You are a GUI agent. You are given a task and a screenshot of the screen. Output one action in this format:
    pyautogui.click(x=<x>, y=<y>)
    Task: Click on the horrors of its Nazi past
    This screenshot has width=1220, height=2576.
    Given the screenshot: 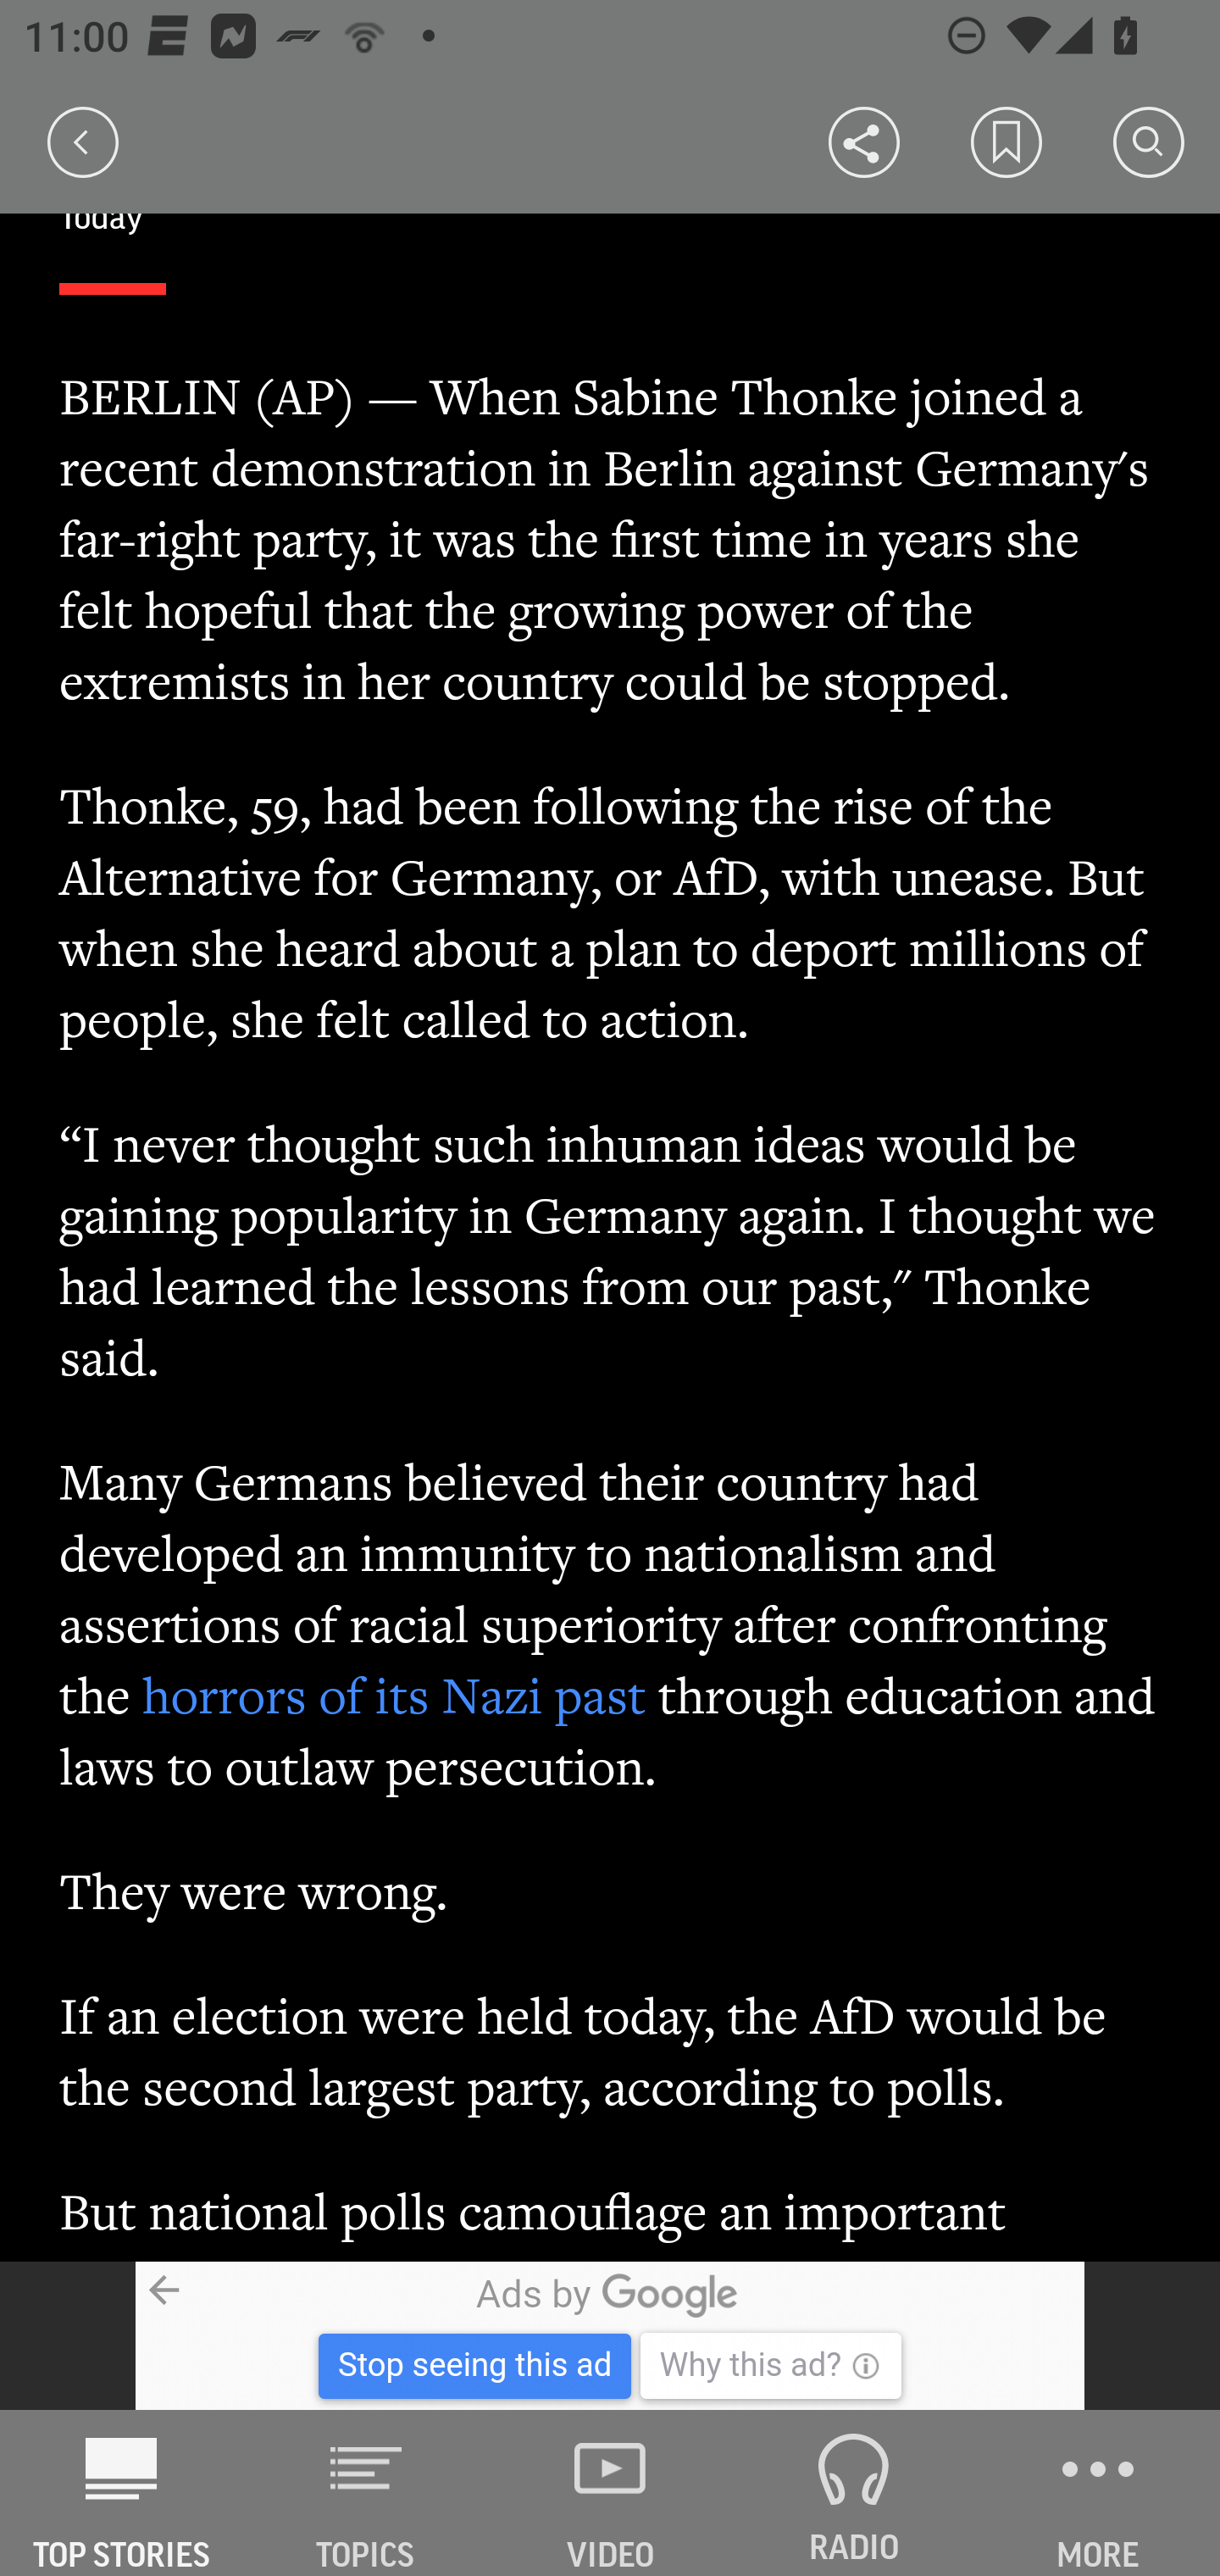 What is the action you would take?
    pyautogui.click(x=396, y=1695)
    